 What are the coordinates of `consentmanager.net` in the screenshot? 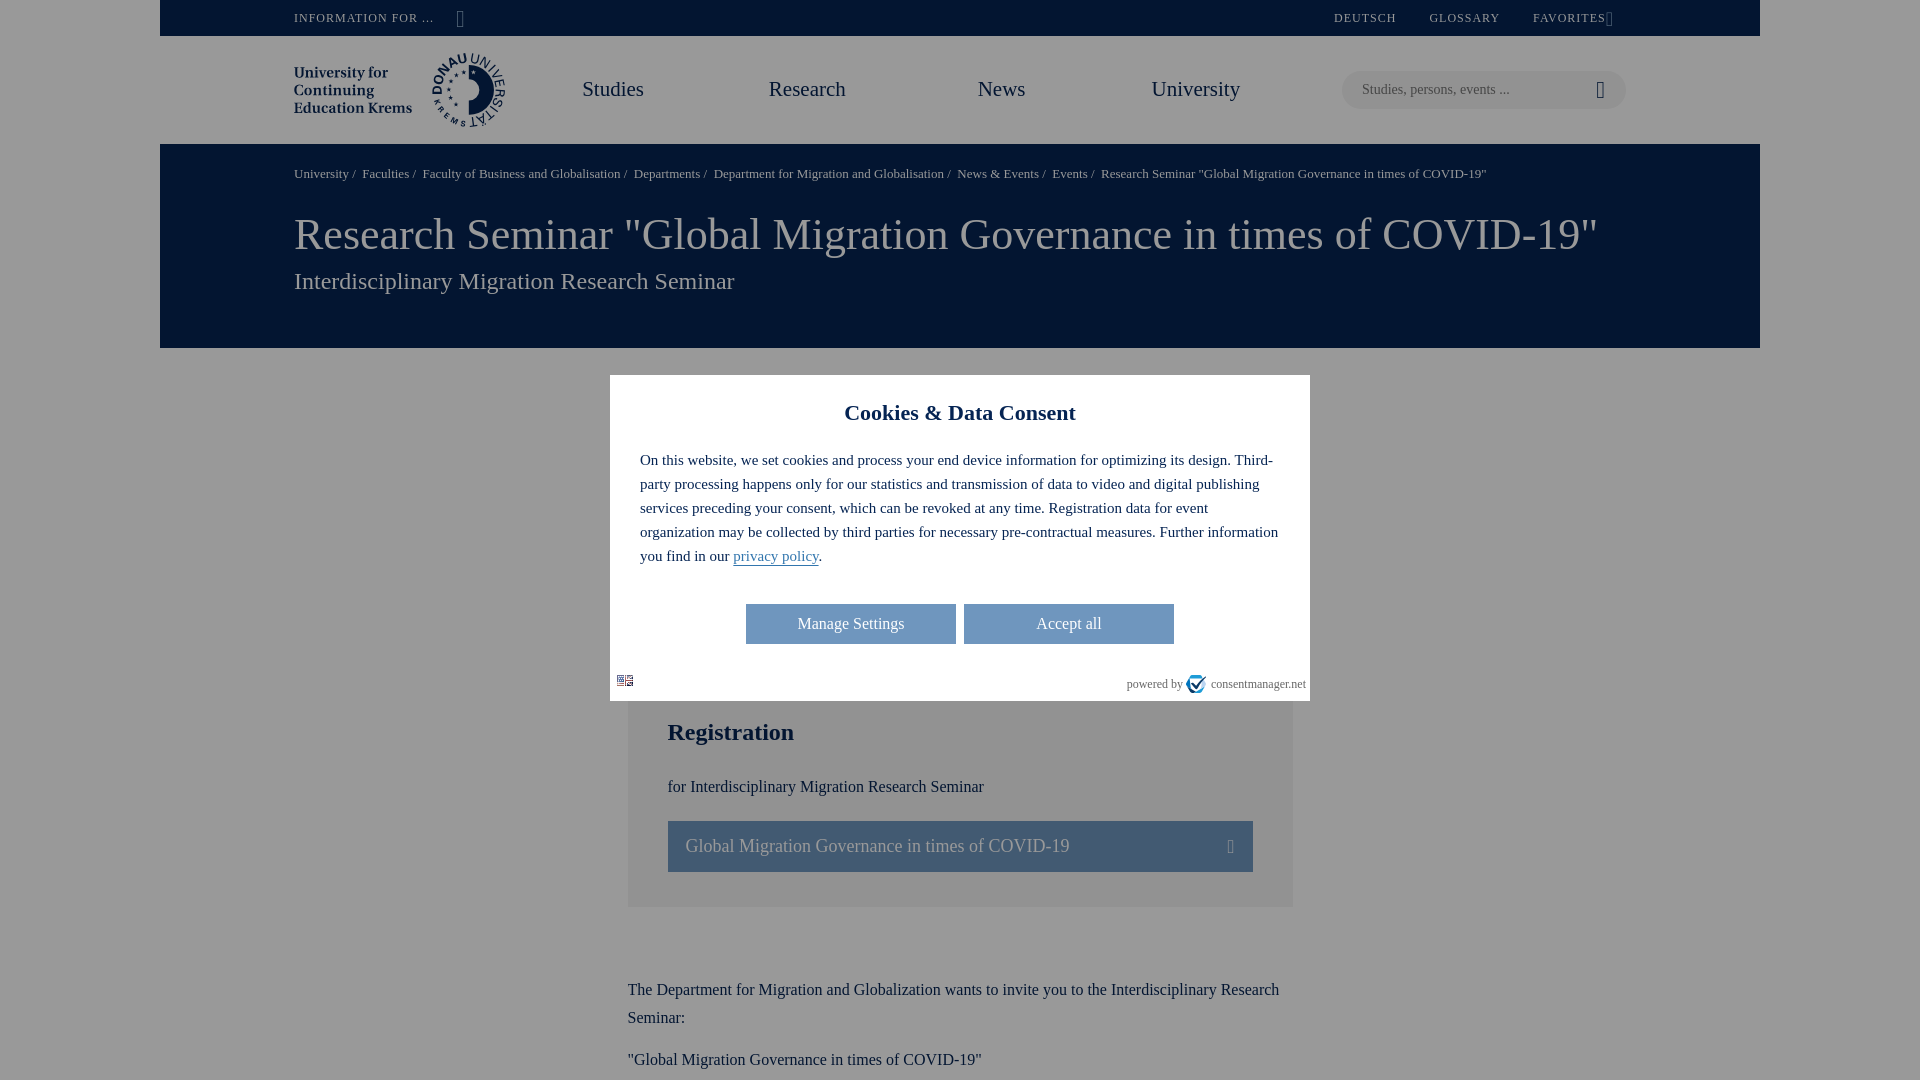 It's located at (1246, 684).